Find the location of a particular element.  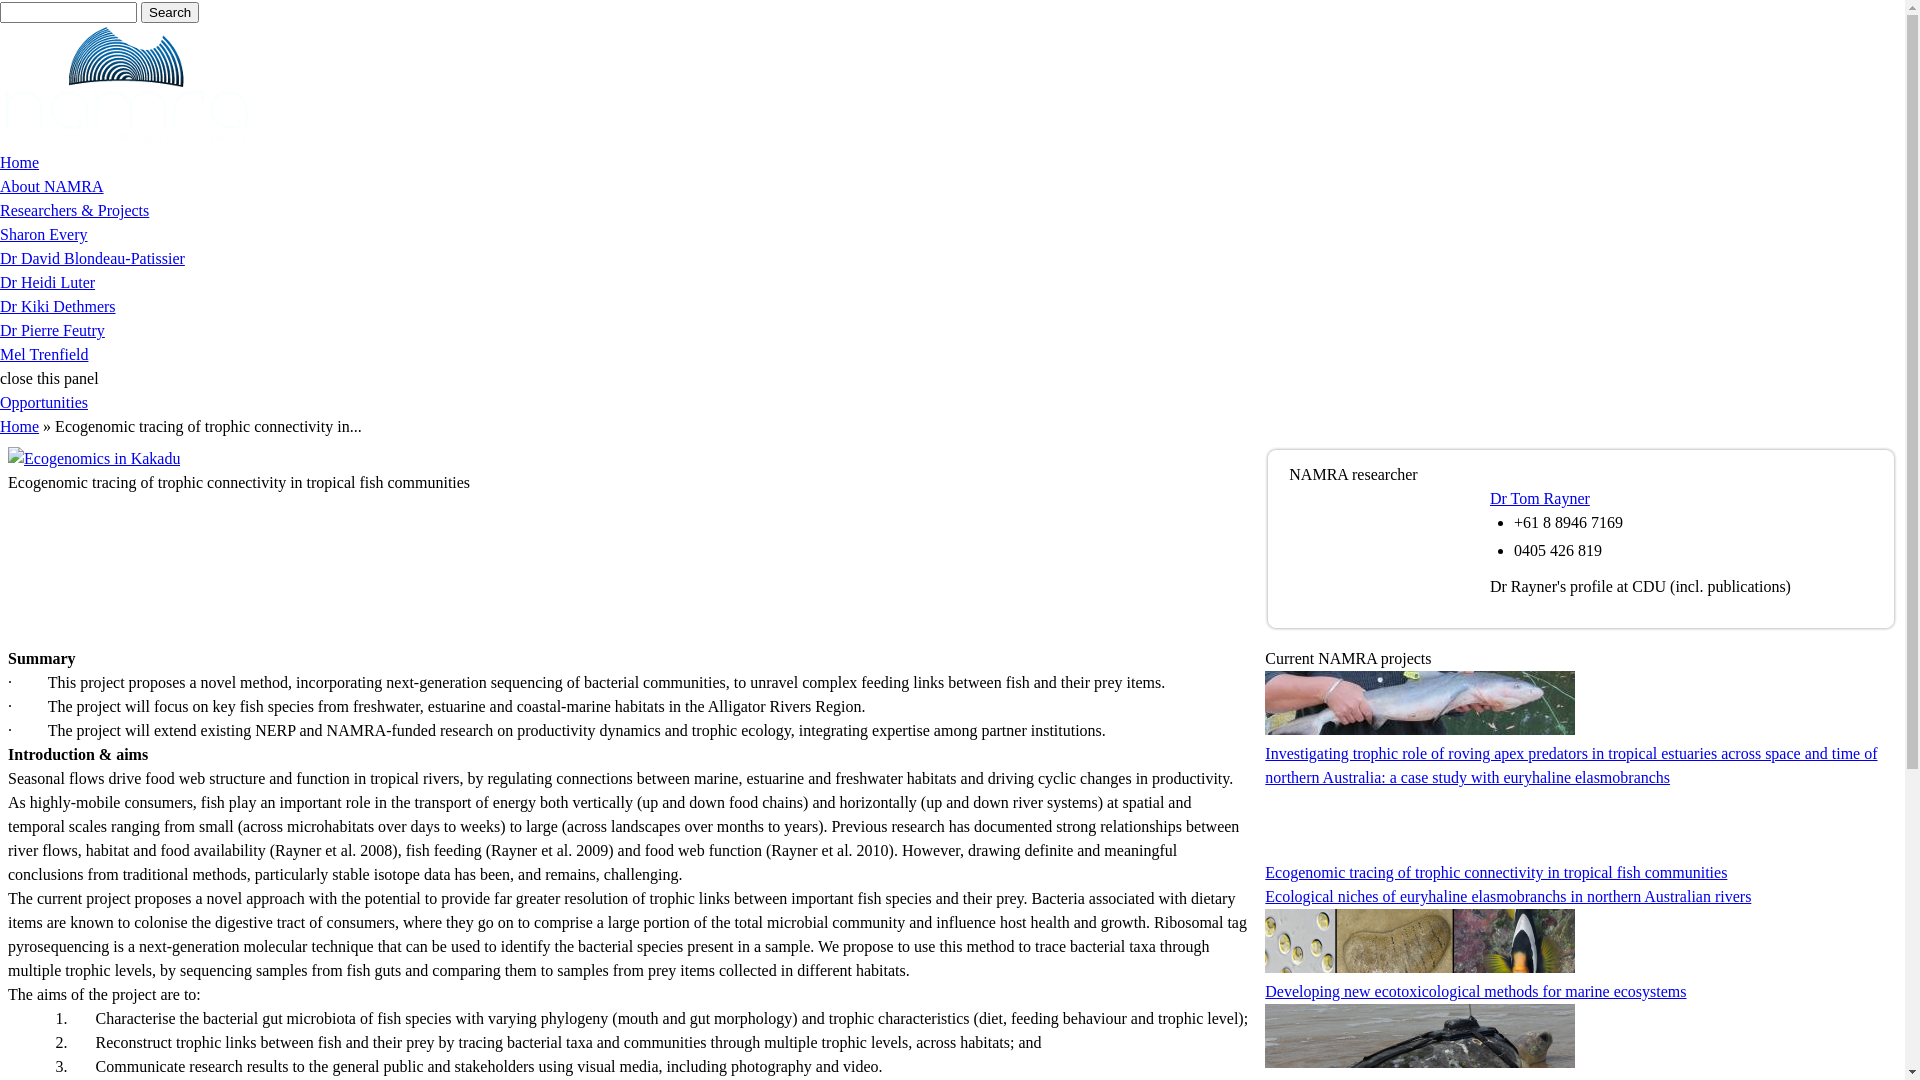

Opportunities is located at coordinates (44, 402).